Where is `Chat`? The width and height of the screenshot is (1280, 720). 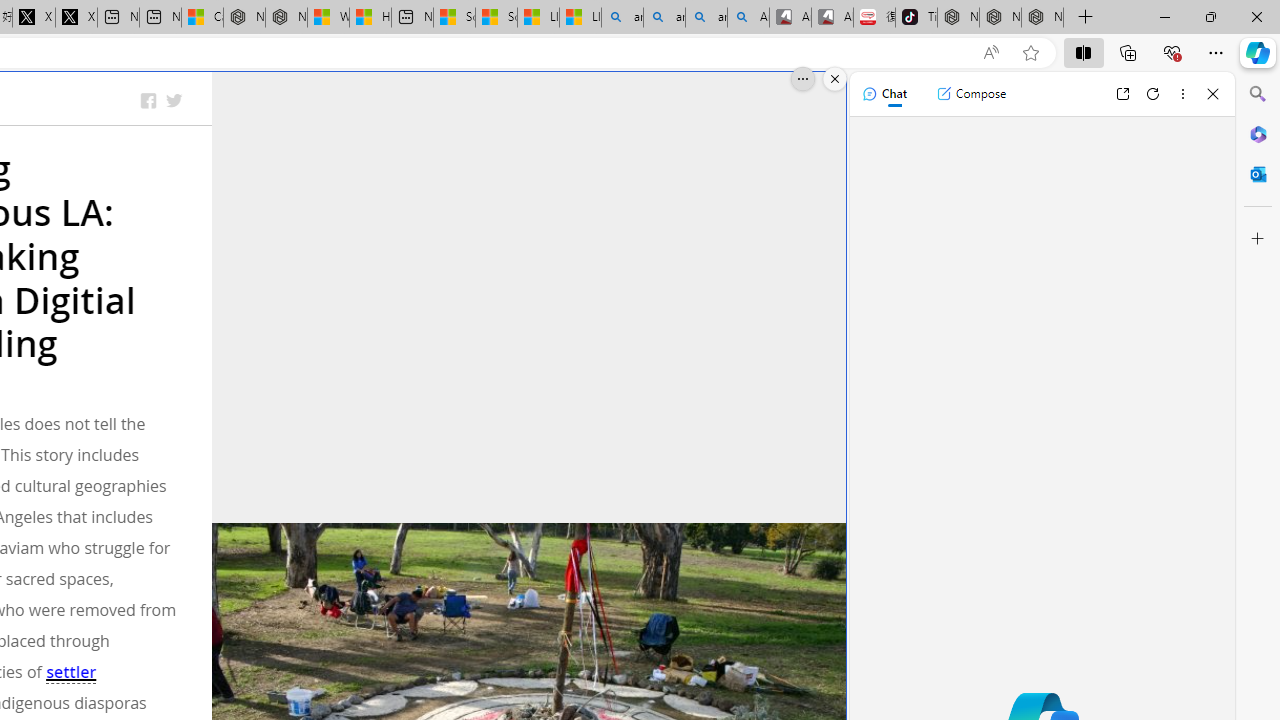 Chat is located at coordinates (884, 94).